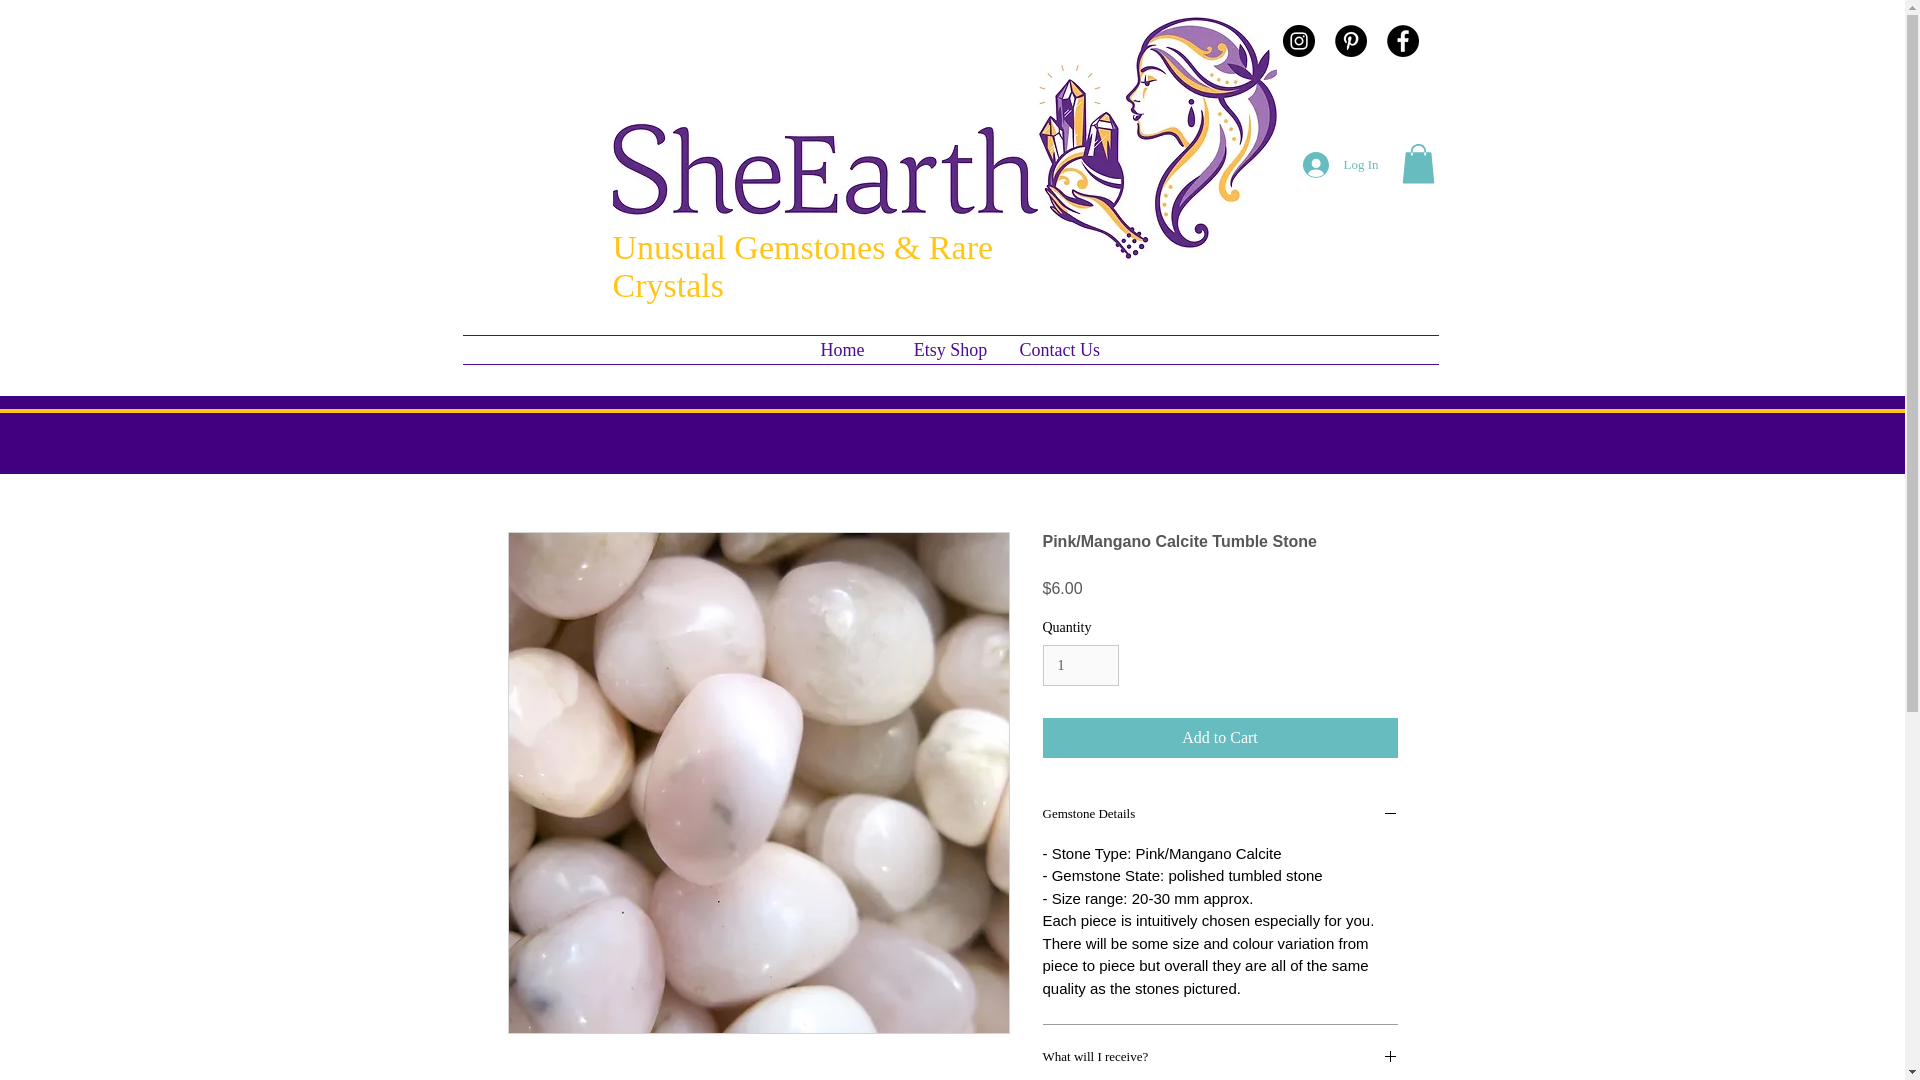 The image size is (1920, 1080). I want to click on Add to Cart, so click(1220, 738).